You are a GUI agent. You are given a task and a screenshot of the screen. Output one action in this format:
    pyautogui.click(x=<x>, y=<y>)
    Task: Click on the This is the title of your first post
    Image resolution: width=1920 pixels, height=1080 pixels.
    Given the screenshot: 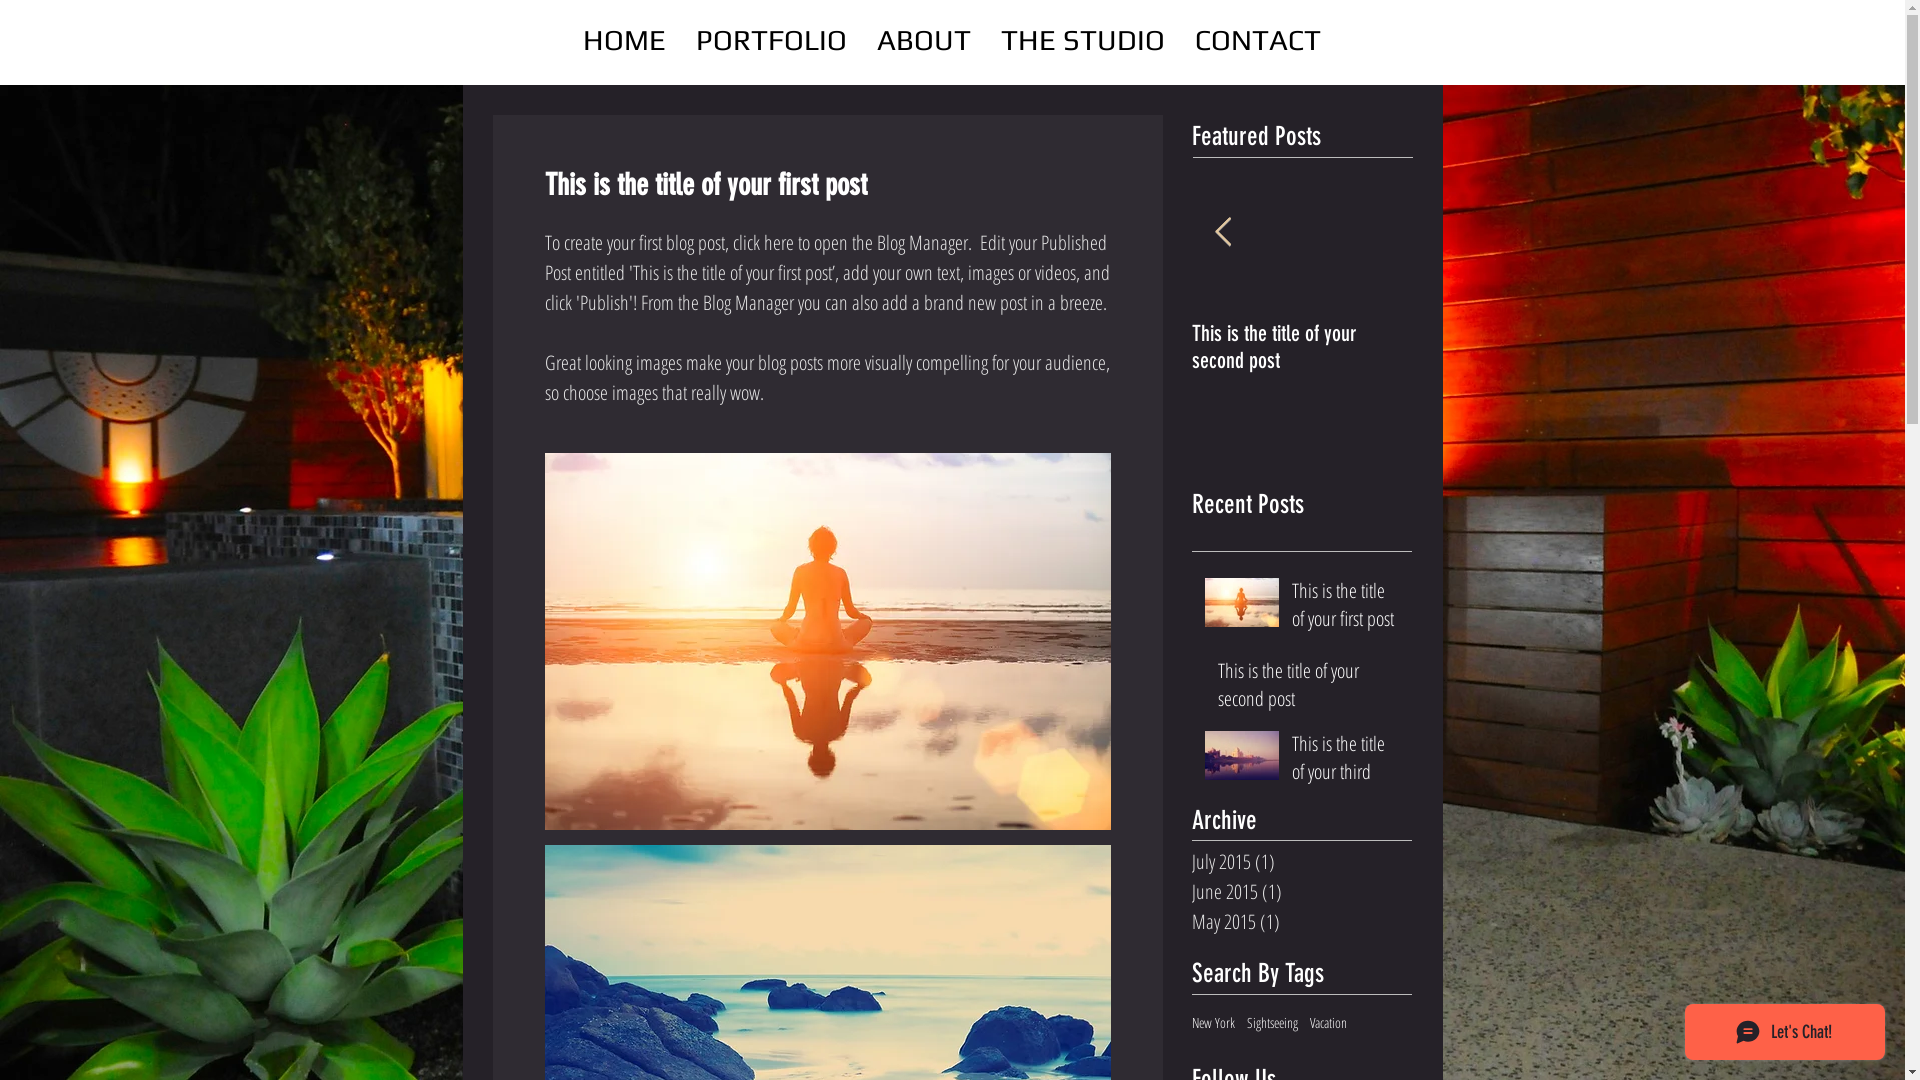 What is the action you would take?
    pyautogui.click(x=1346, y=609)
    